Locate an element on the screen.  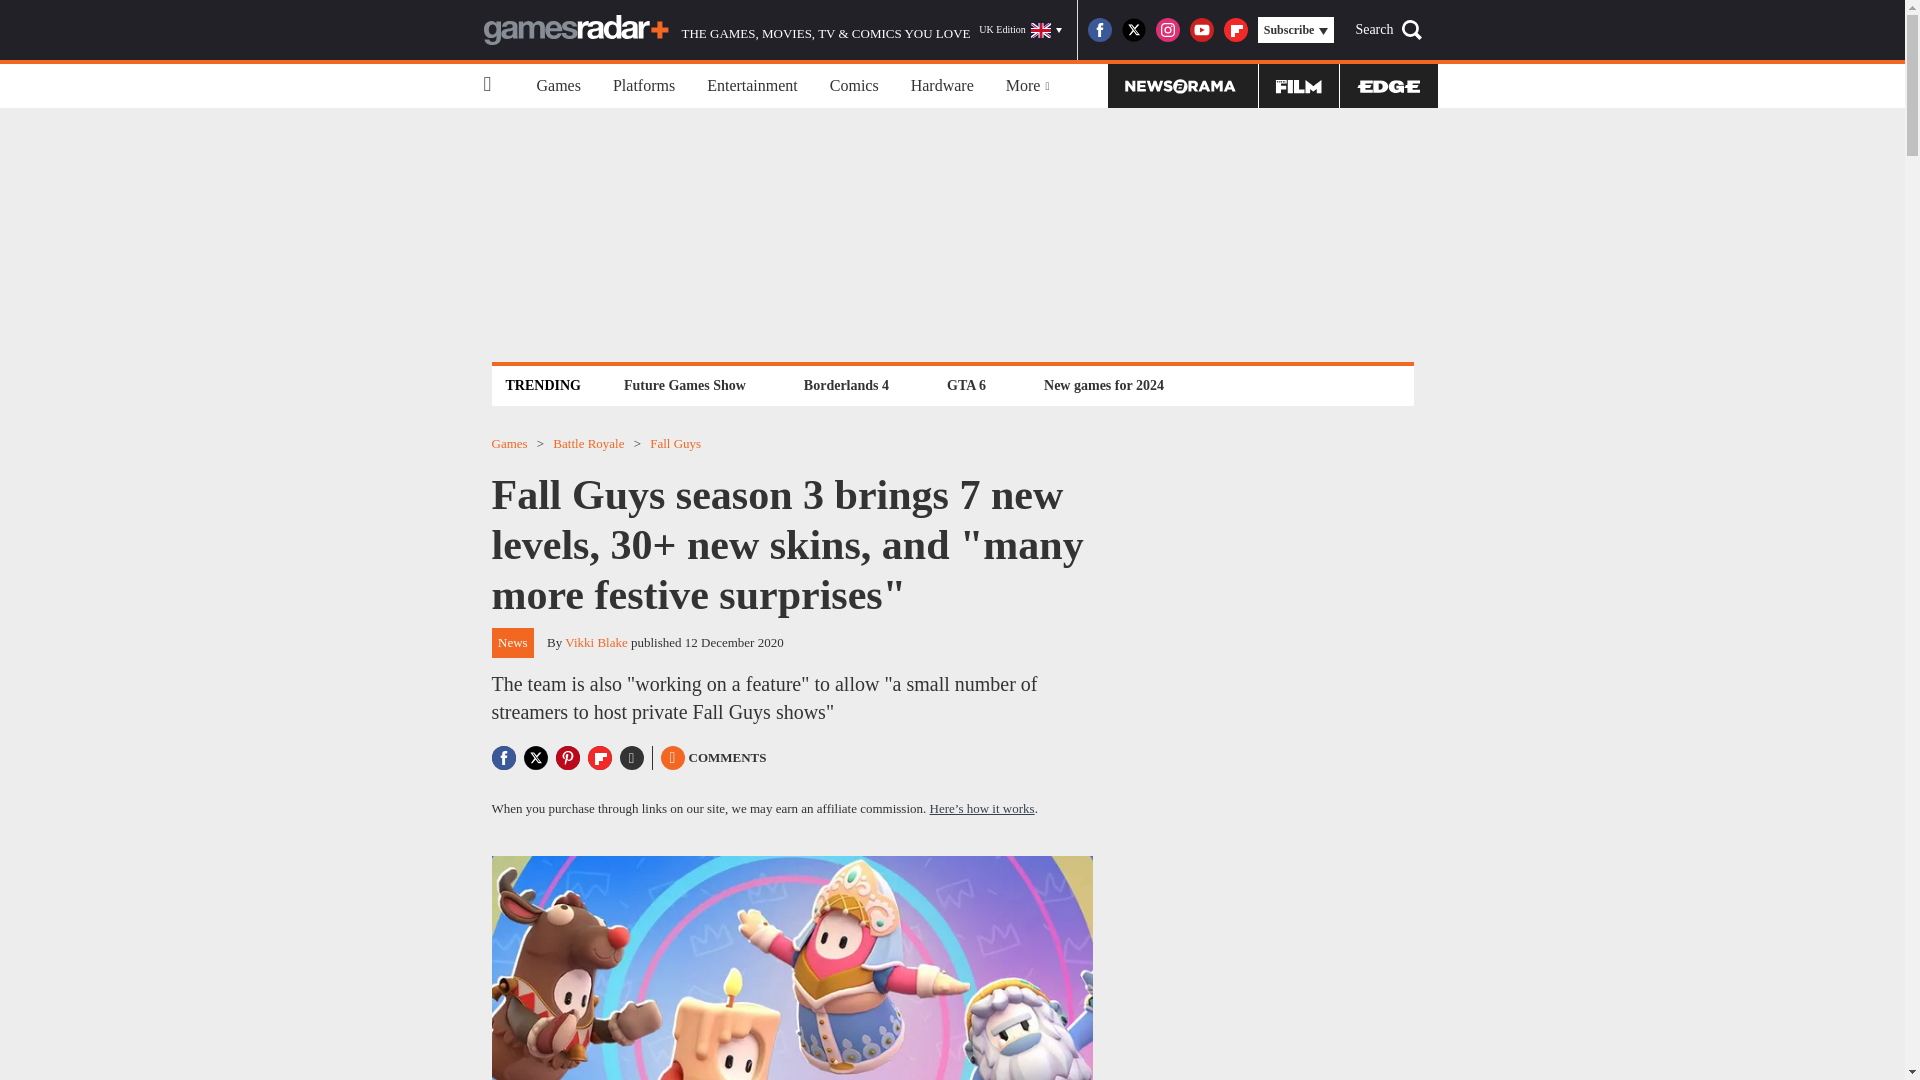
New games for 2024 is located at coordinates (1104, 385).